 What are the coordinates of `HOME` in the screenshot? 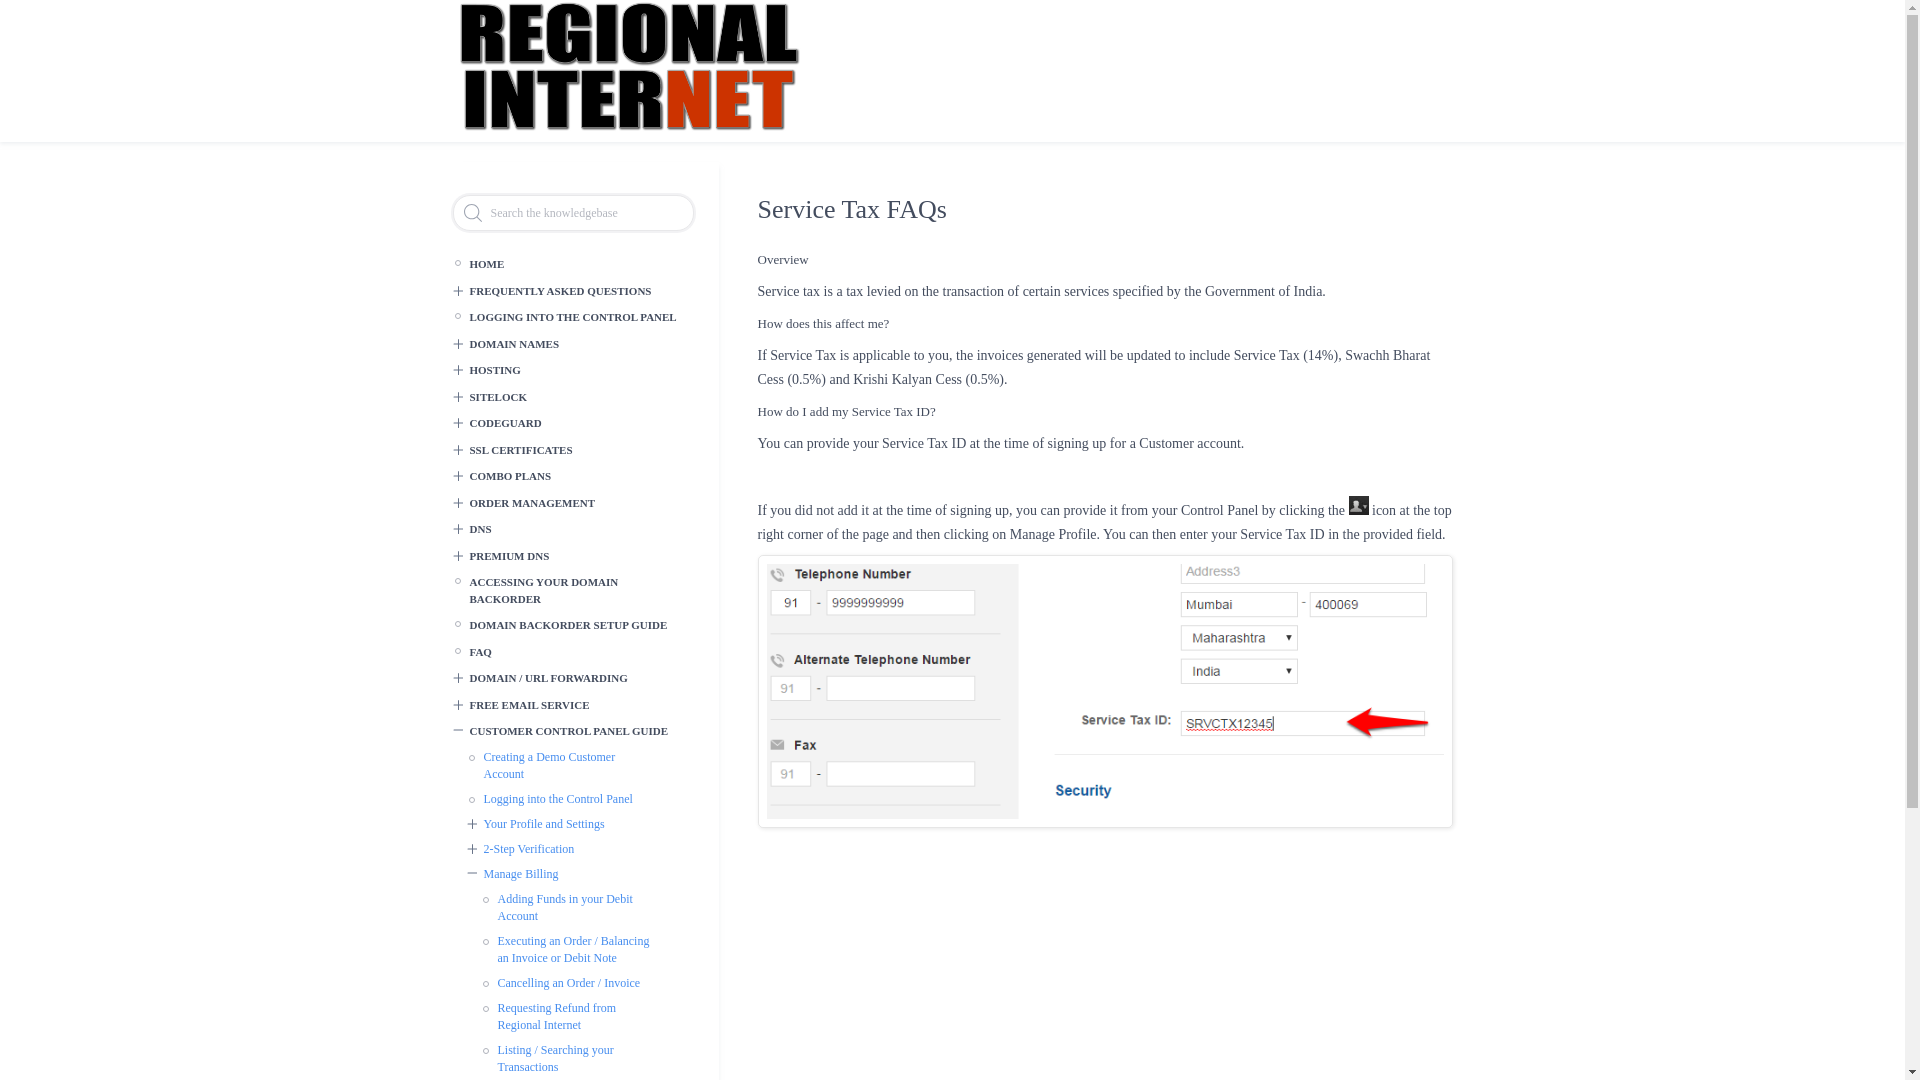 It's located at (565, 264).